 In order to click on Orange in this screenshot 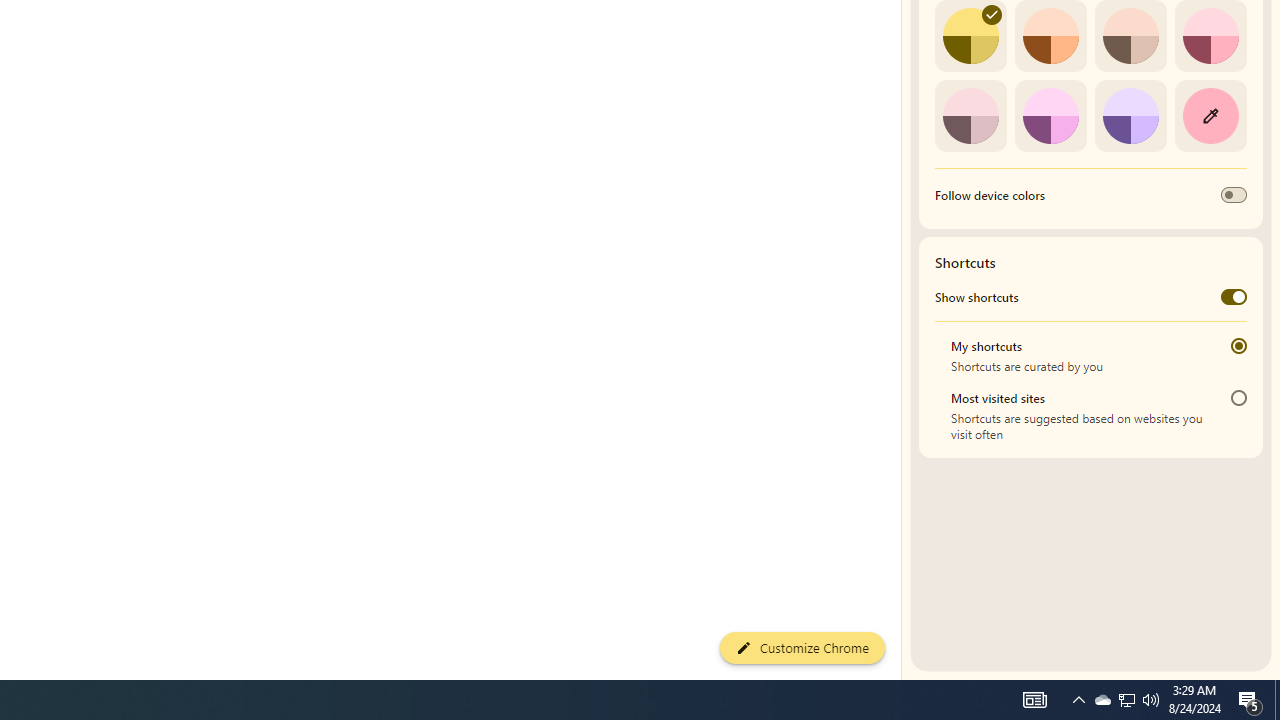, I will do `click(1050, 36)`.